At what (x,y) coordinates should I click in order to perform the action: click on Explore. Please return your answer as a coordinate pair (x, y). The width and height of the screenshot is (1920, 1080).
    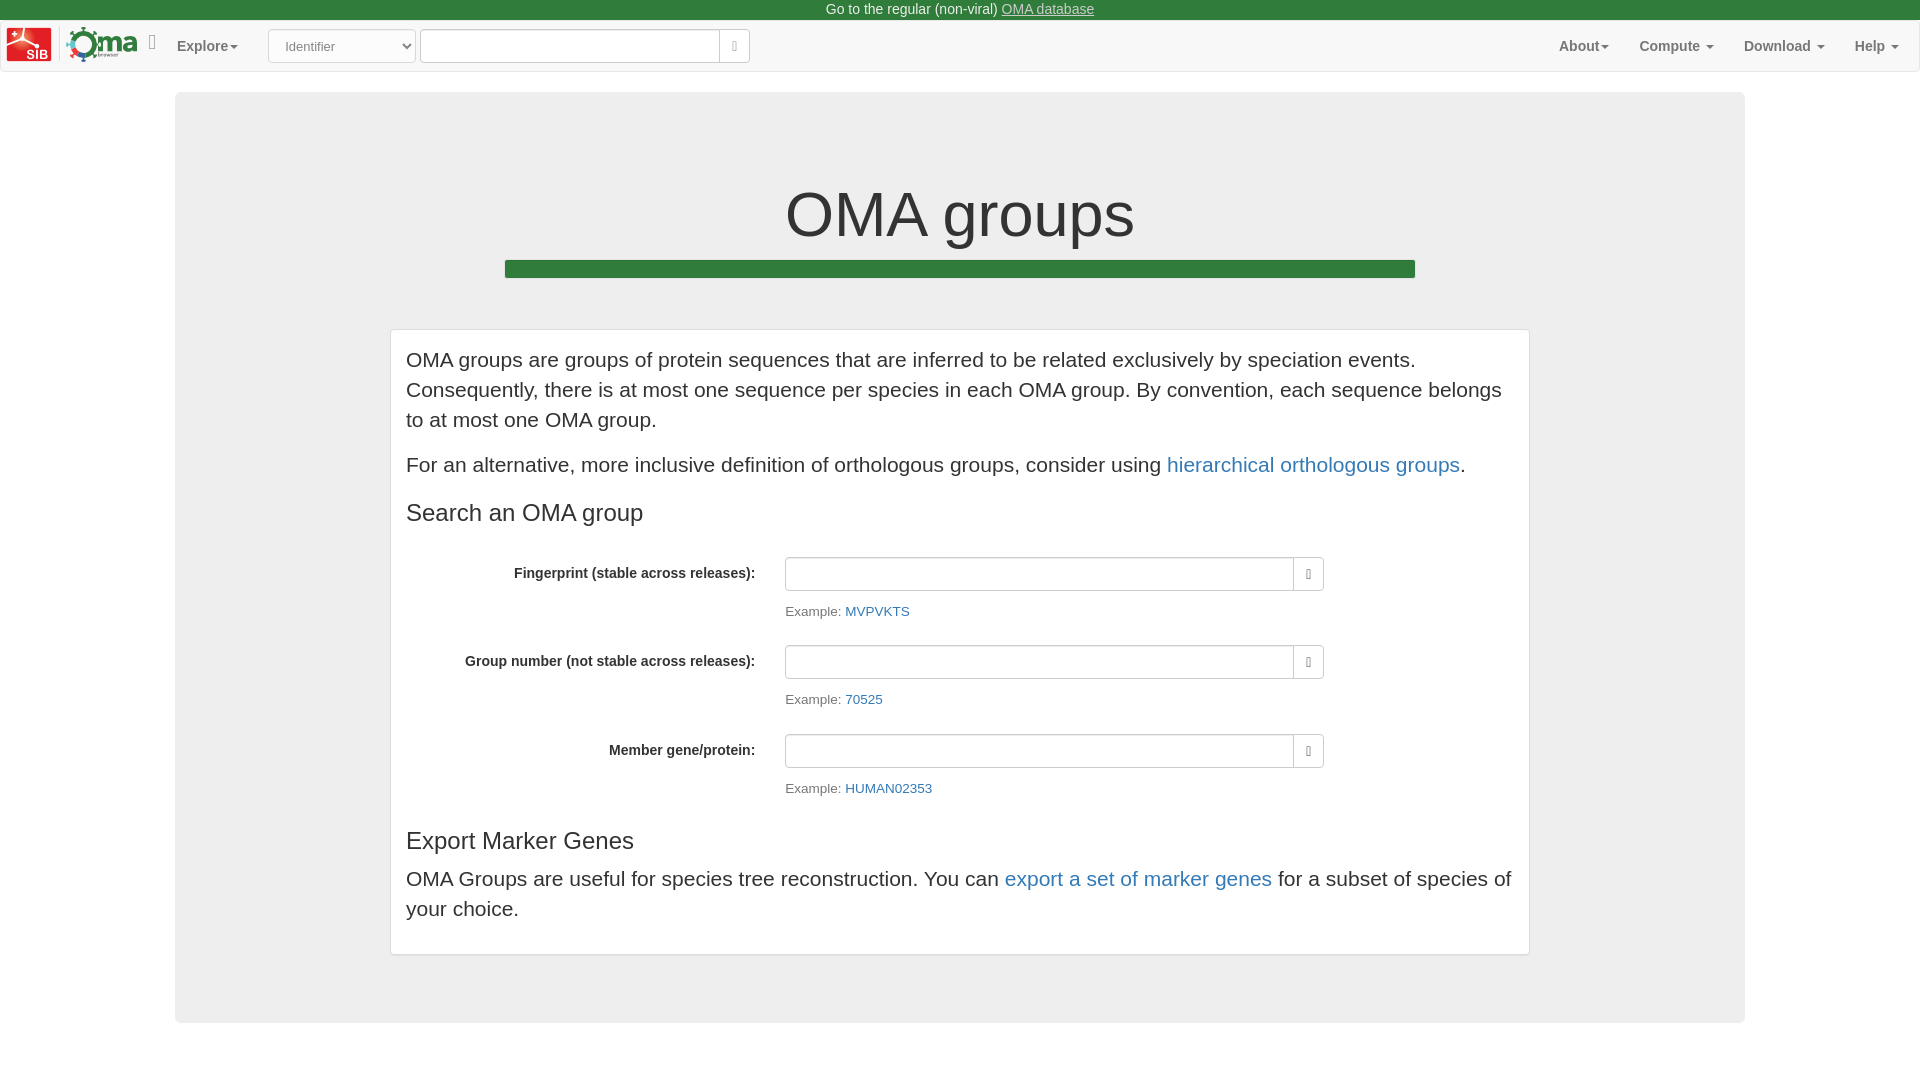
    Looking at the image, I should click on (207, 46).